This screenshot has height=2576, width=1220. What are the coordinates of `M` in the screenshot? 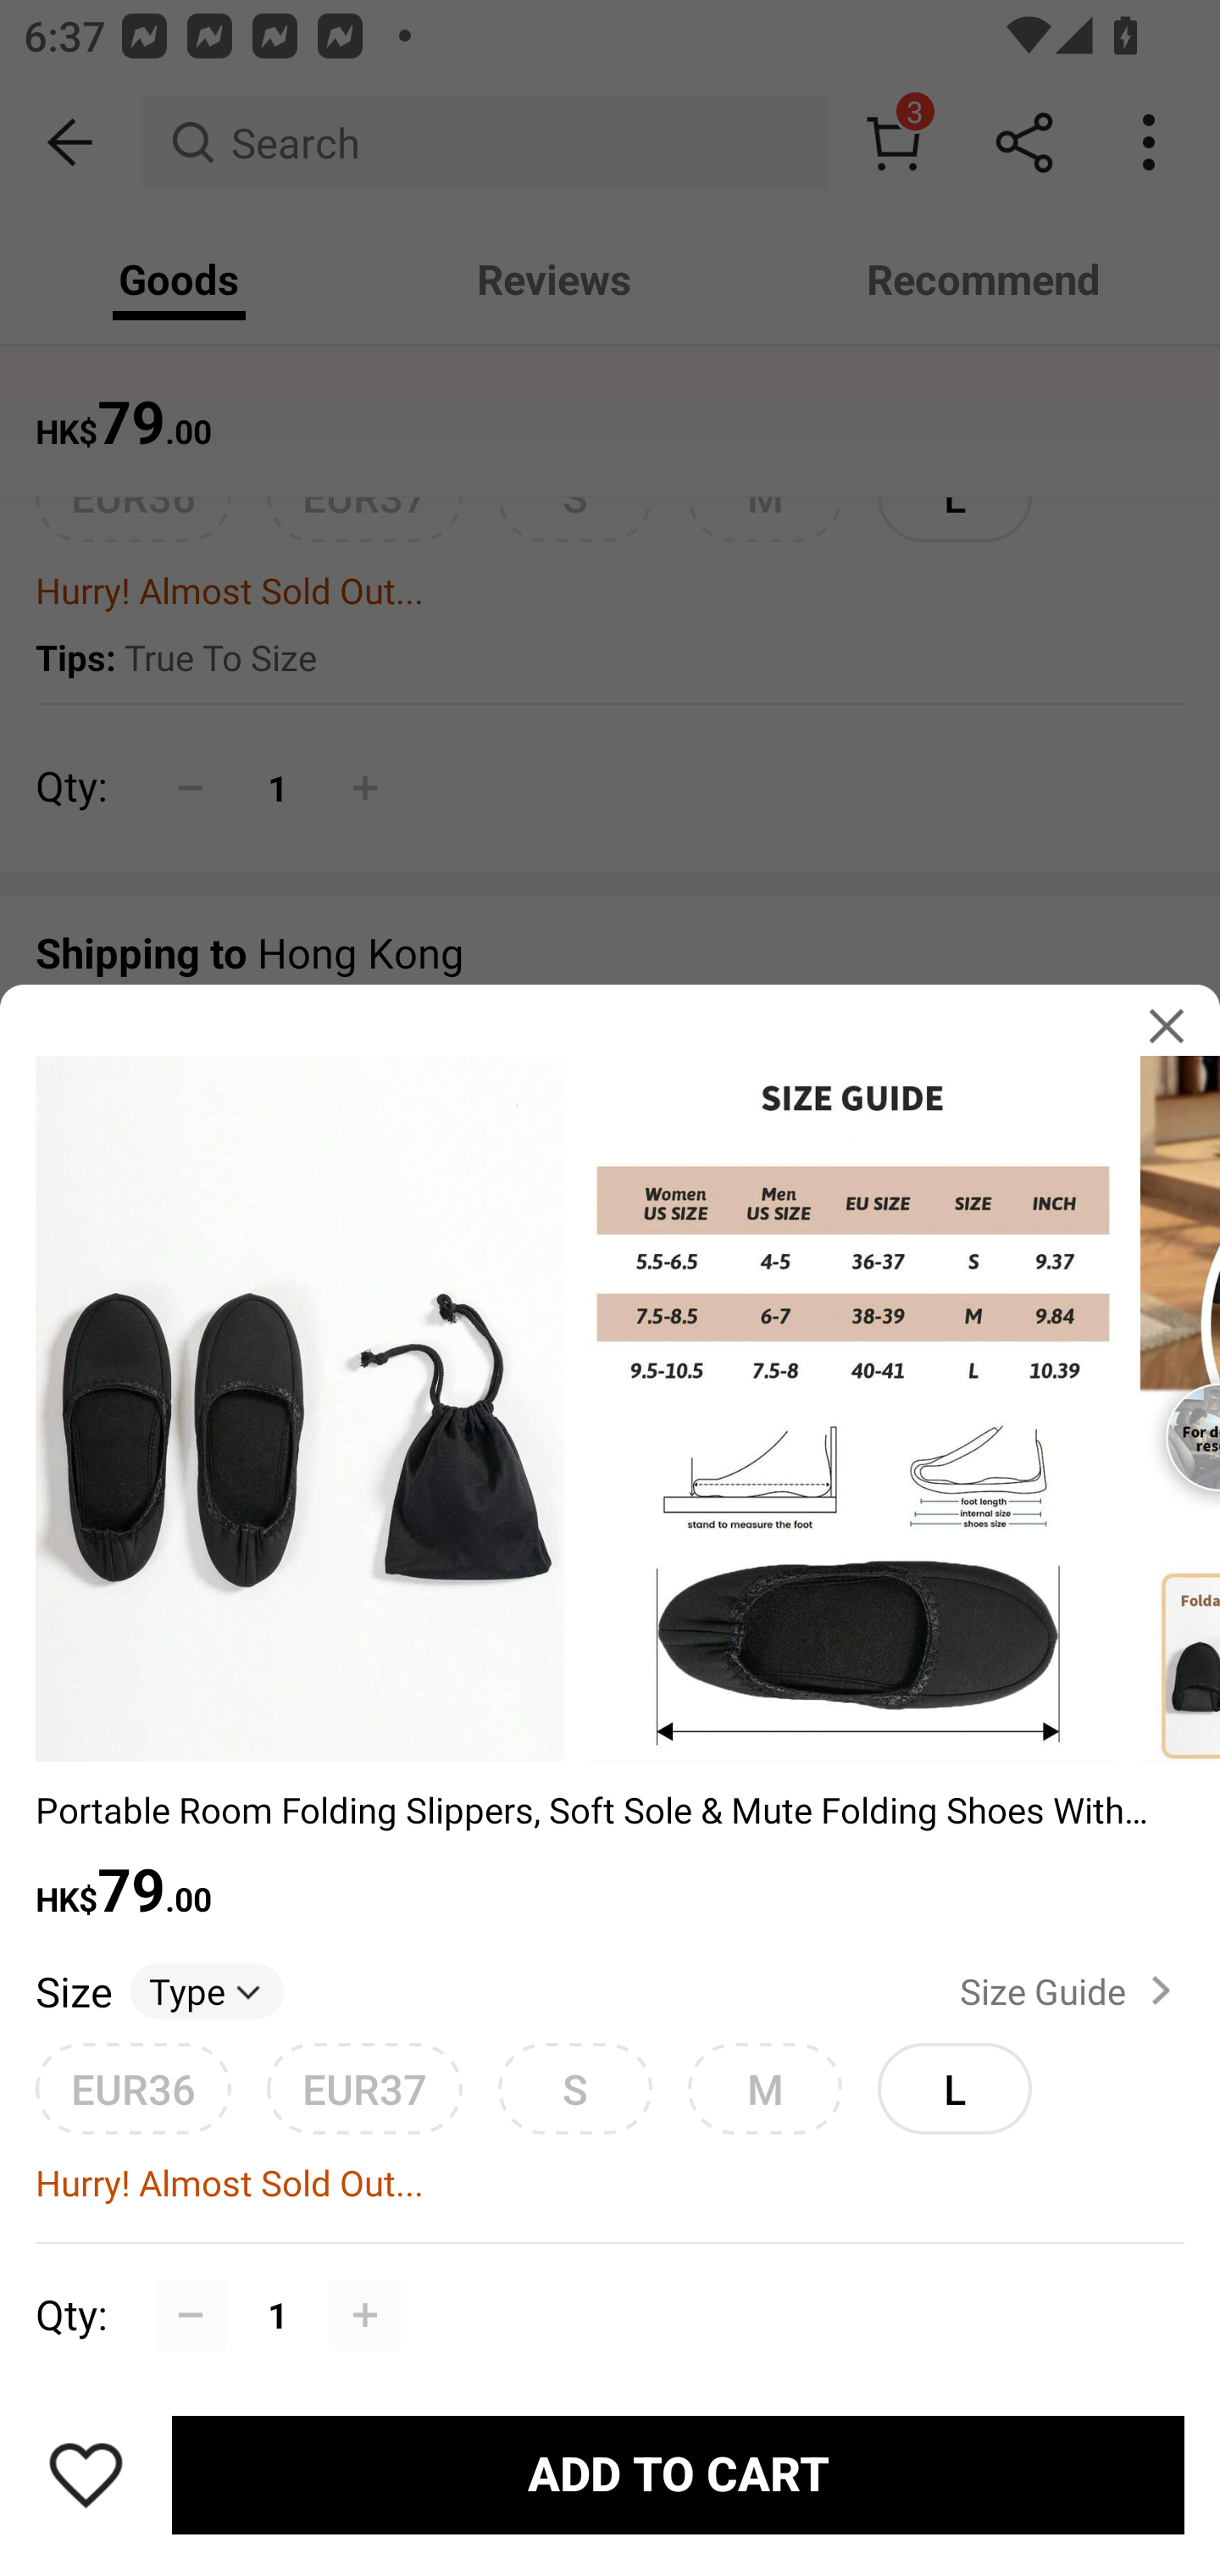 It's located at (764, 2089).